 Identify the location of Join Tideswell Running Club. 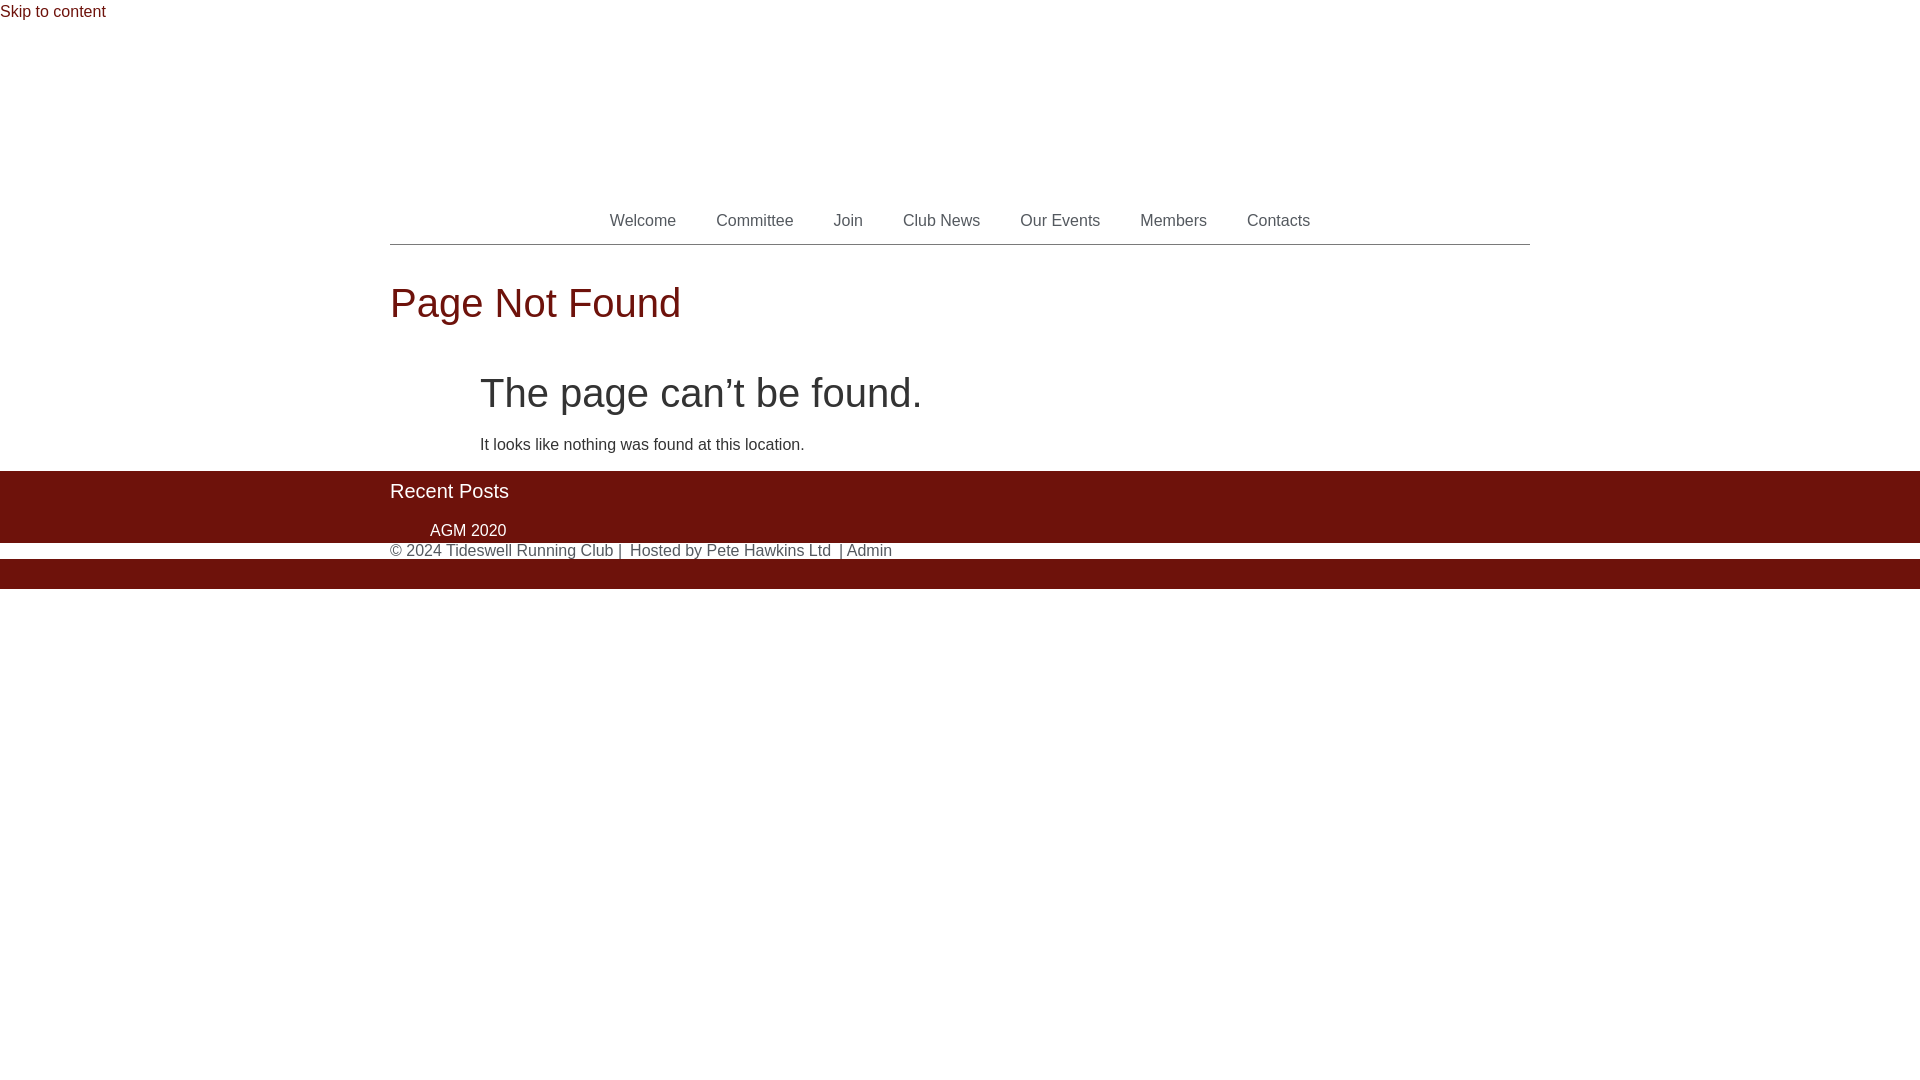
(848, 220).